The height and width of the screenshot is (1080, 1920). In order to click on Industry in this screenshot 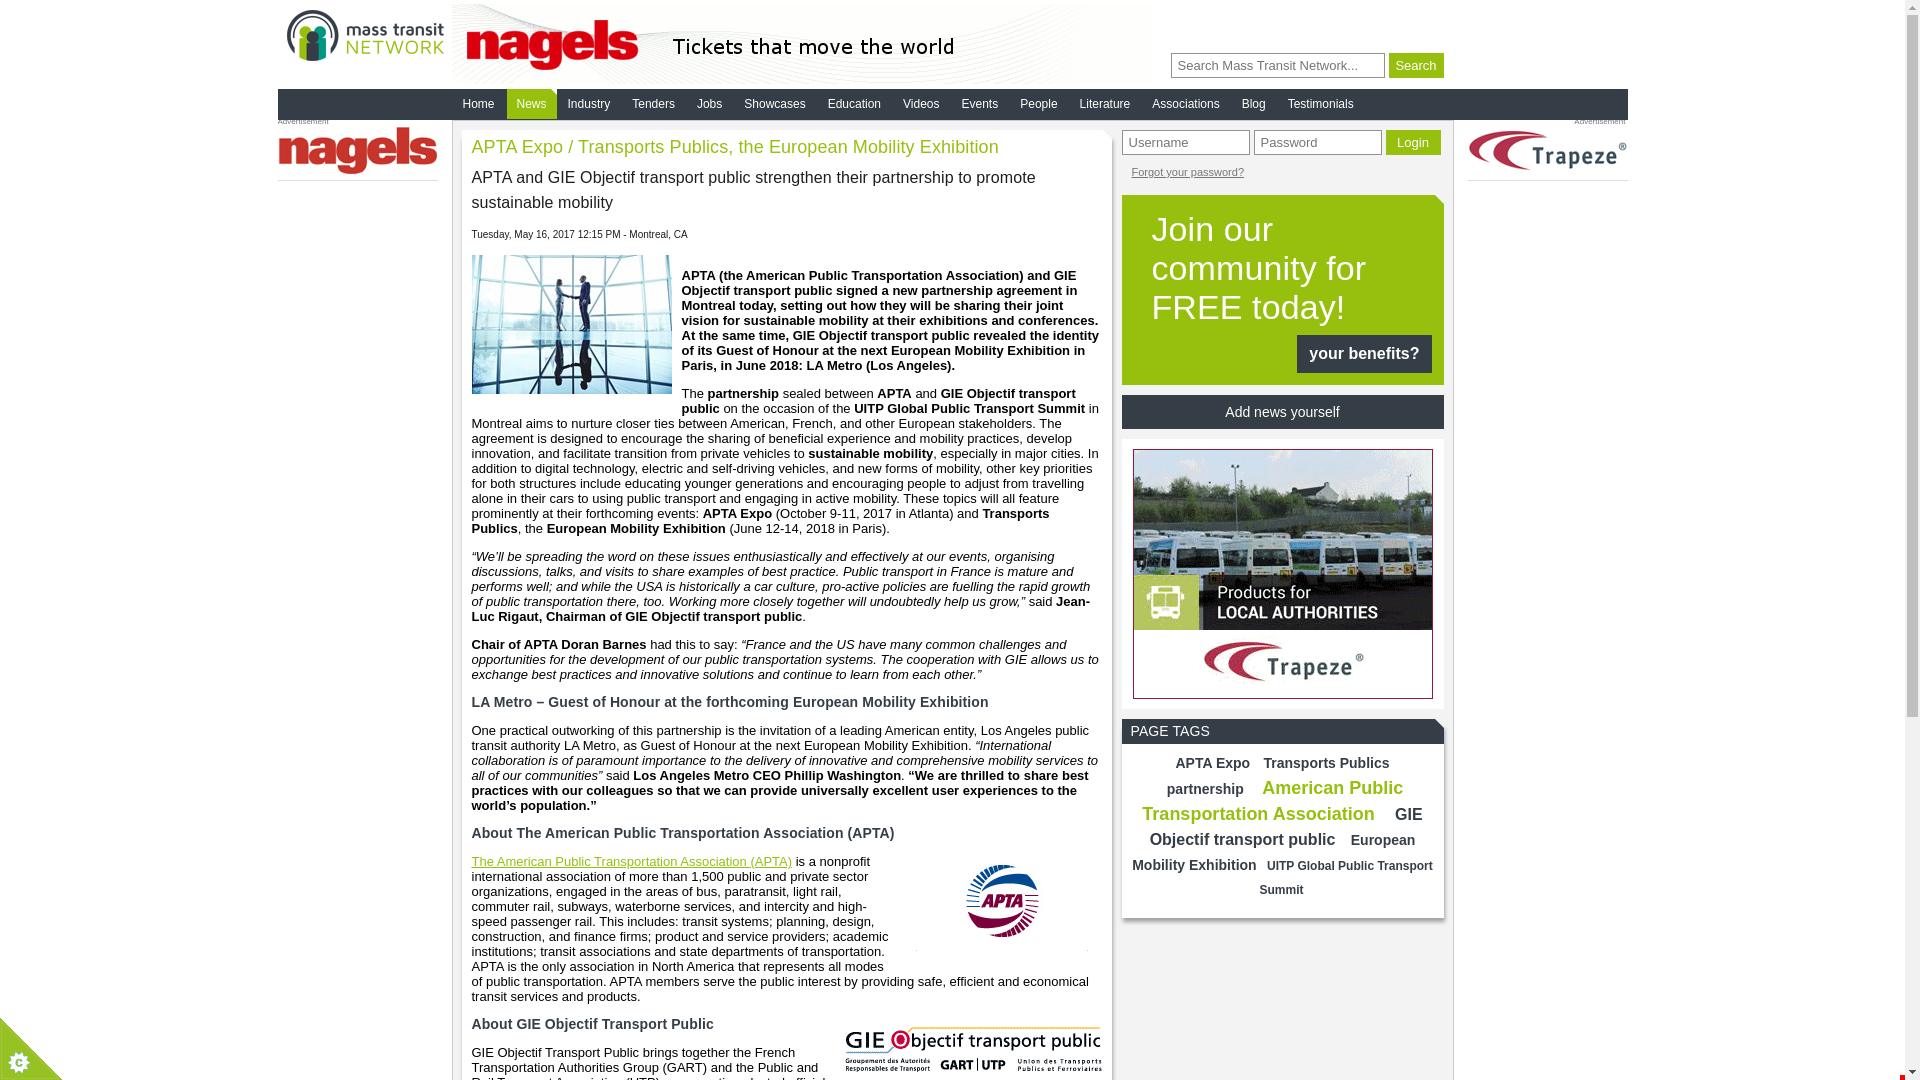, I will do `click(589, 103)`.